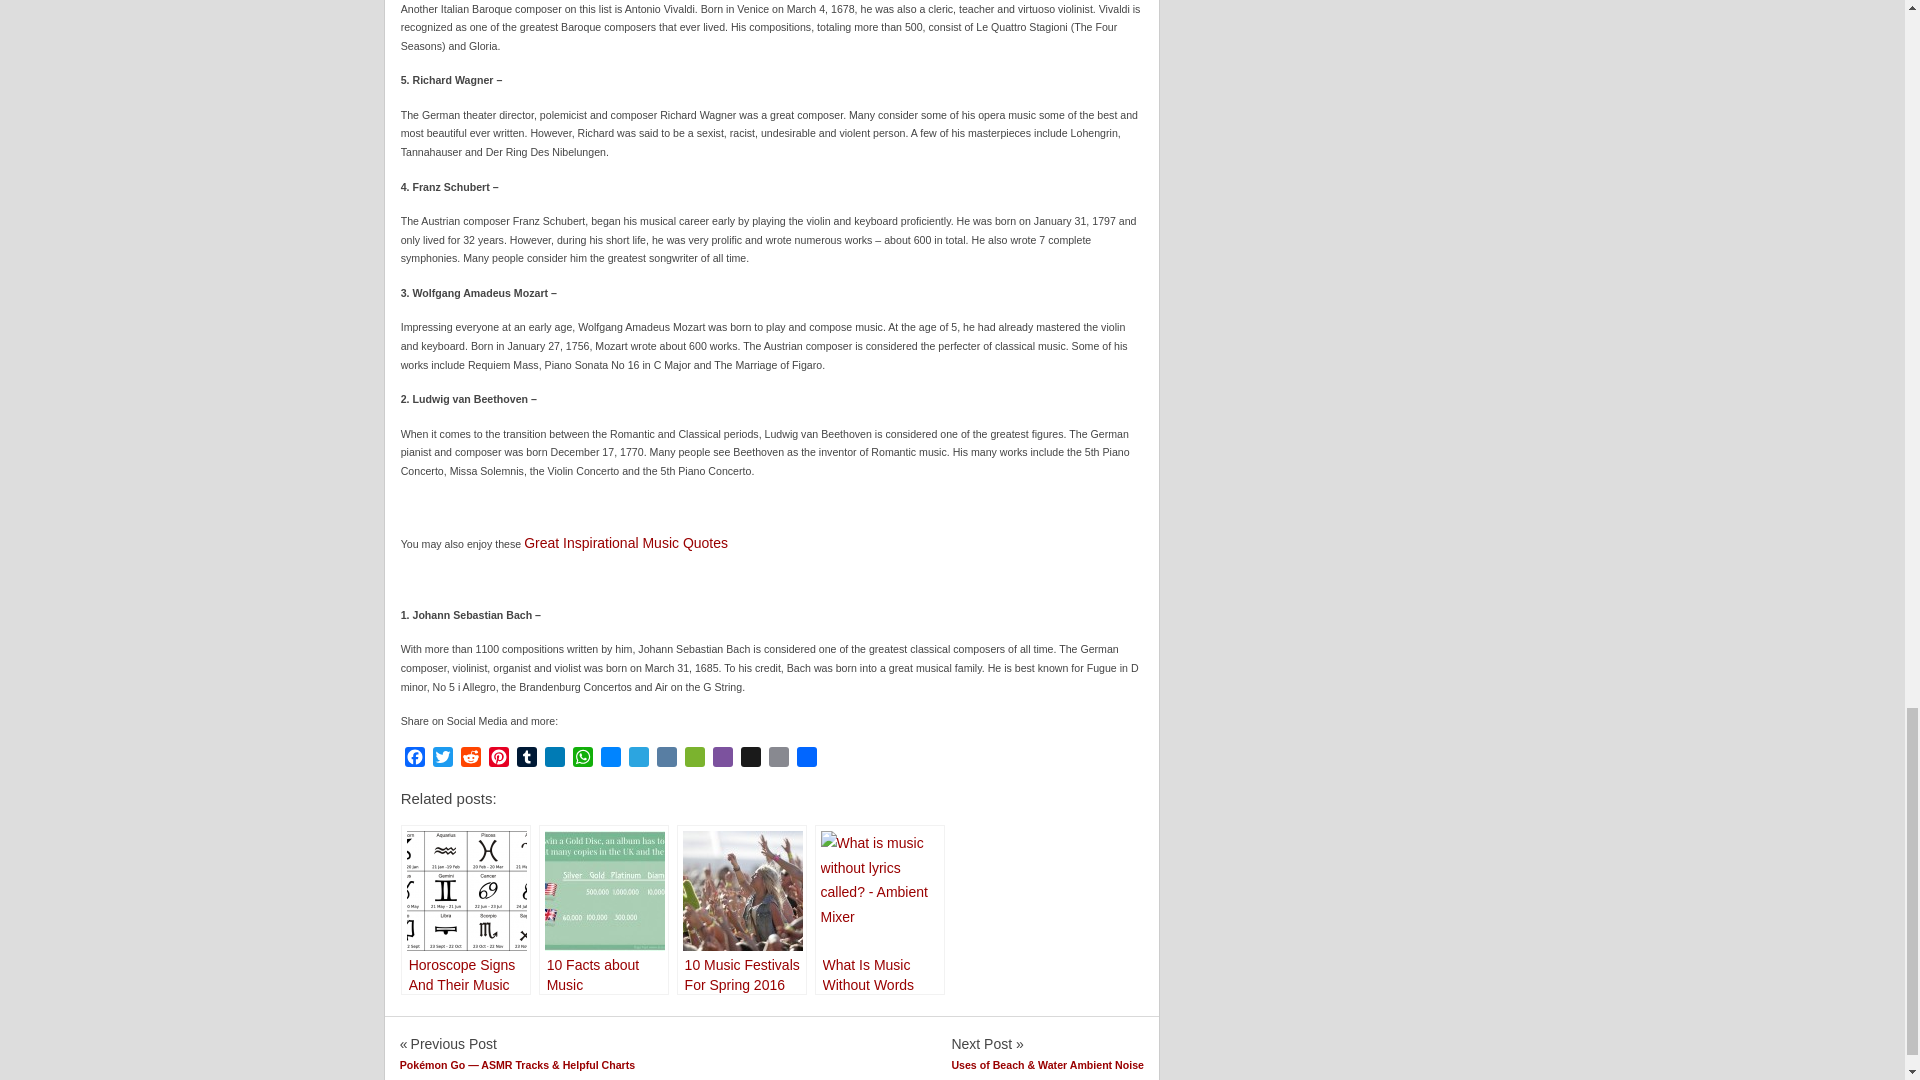 Image resolution: width=1920 pixels, height=1080 pixels. I want to click on WeChat, so click(694, 760).